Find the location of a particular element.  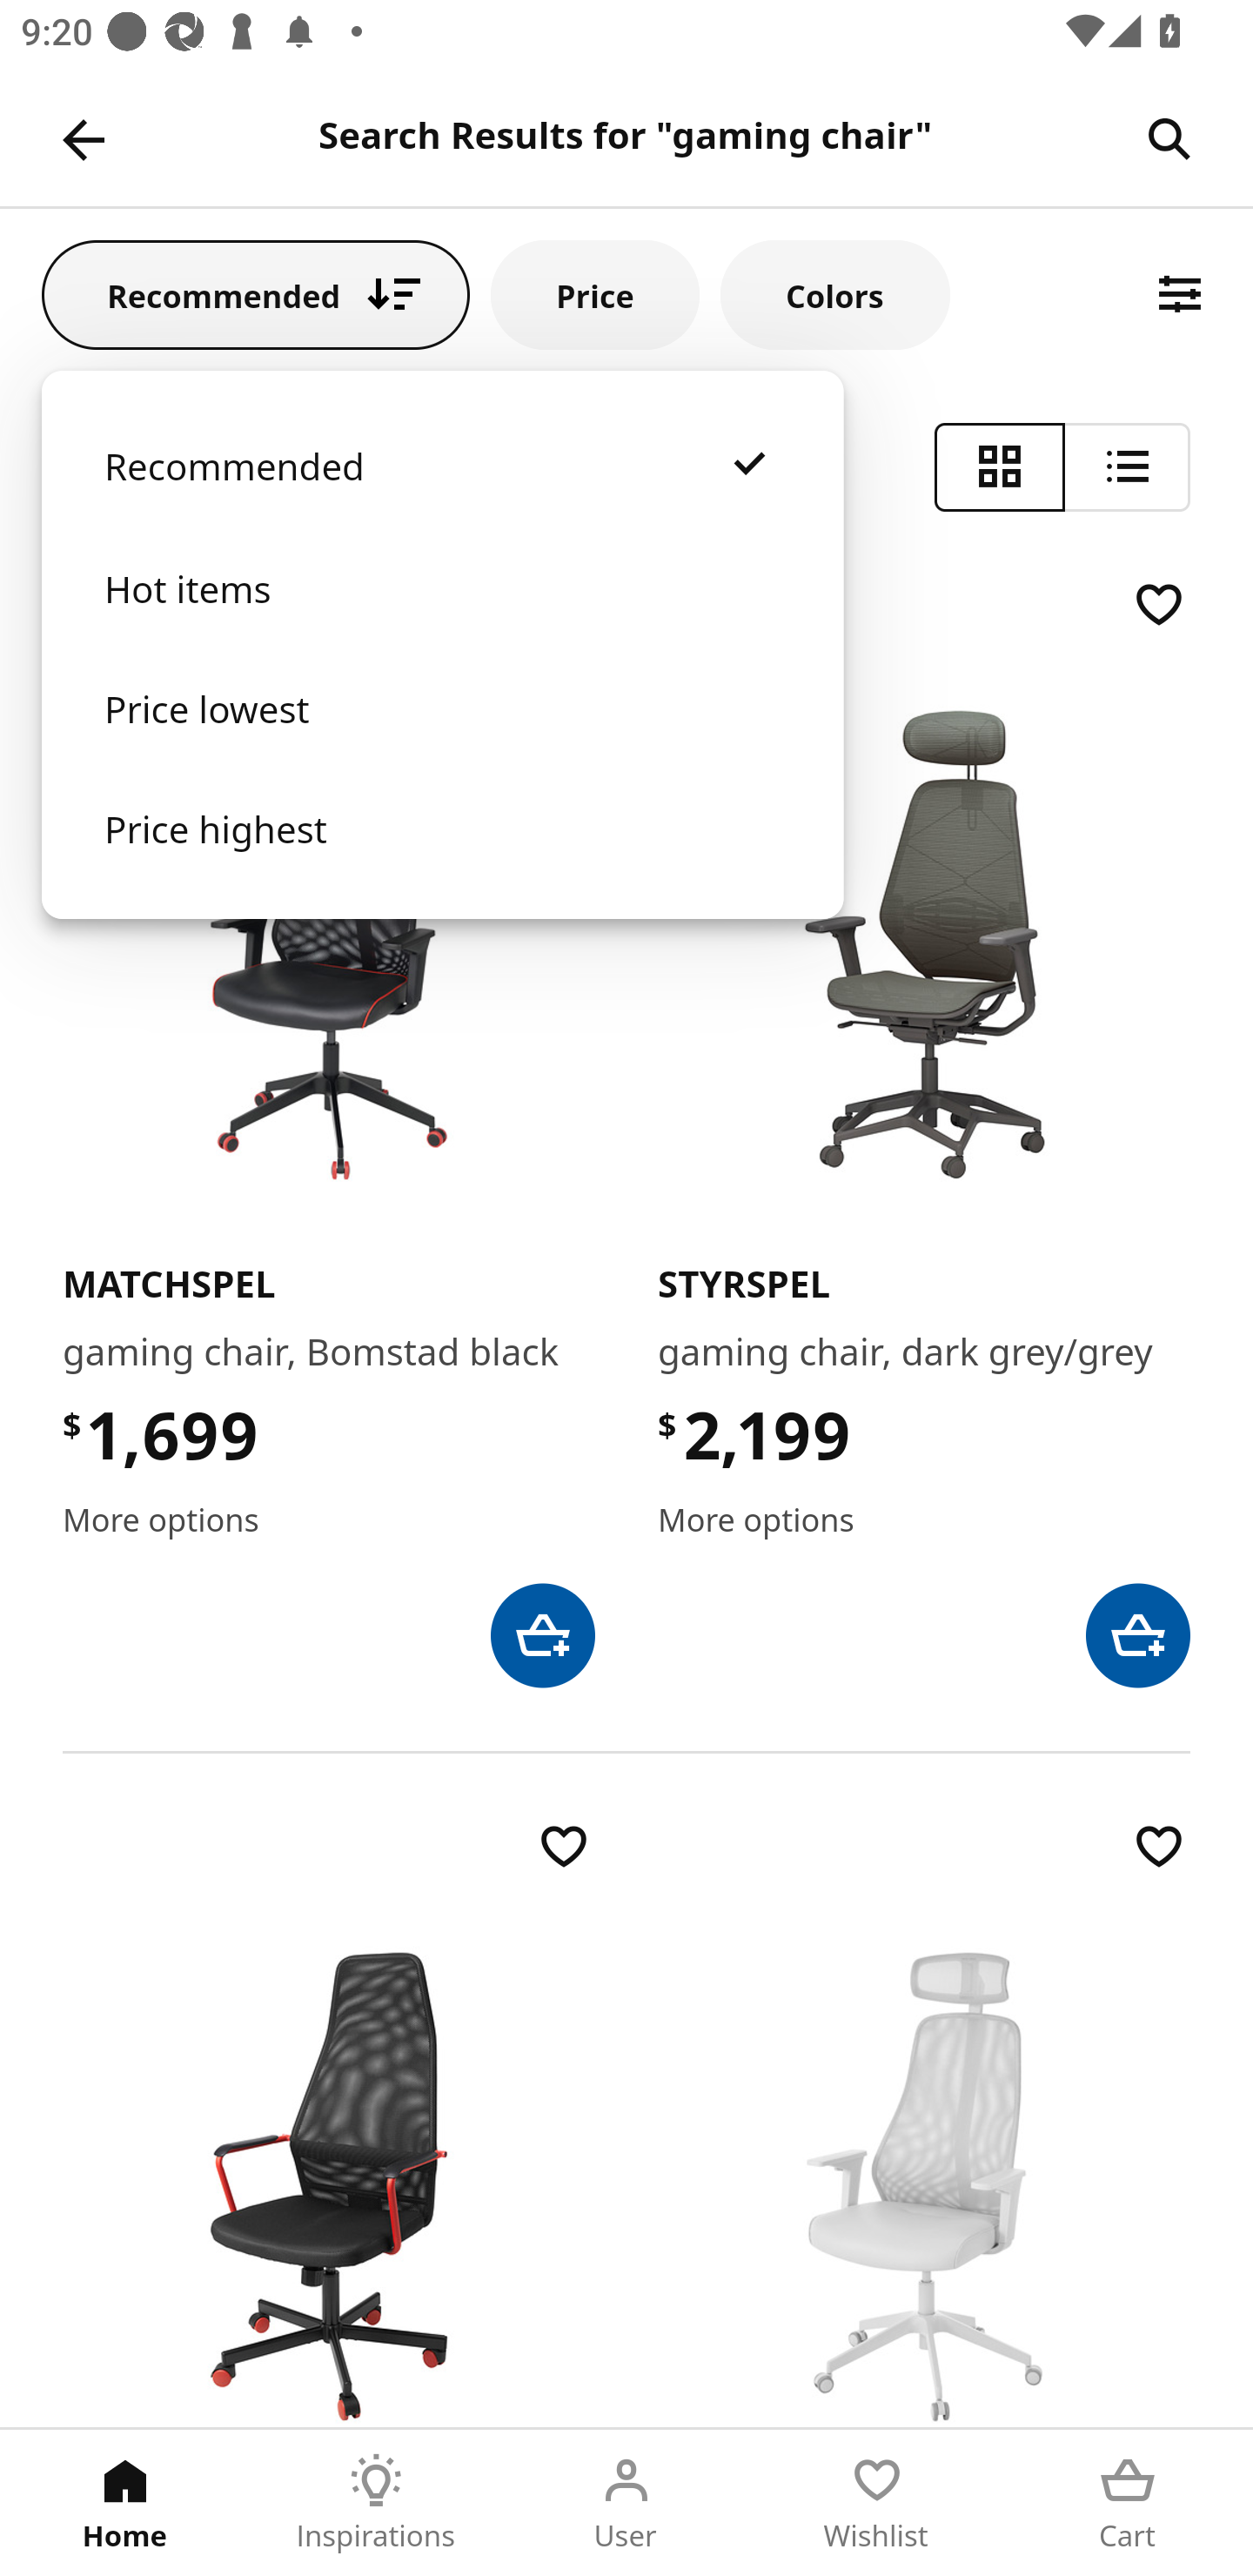

Hot items is located at coordinates (442, 620).